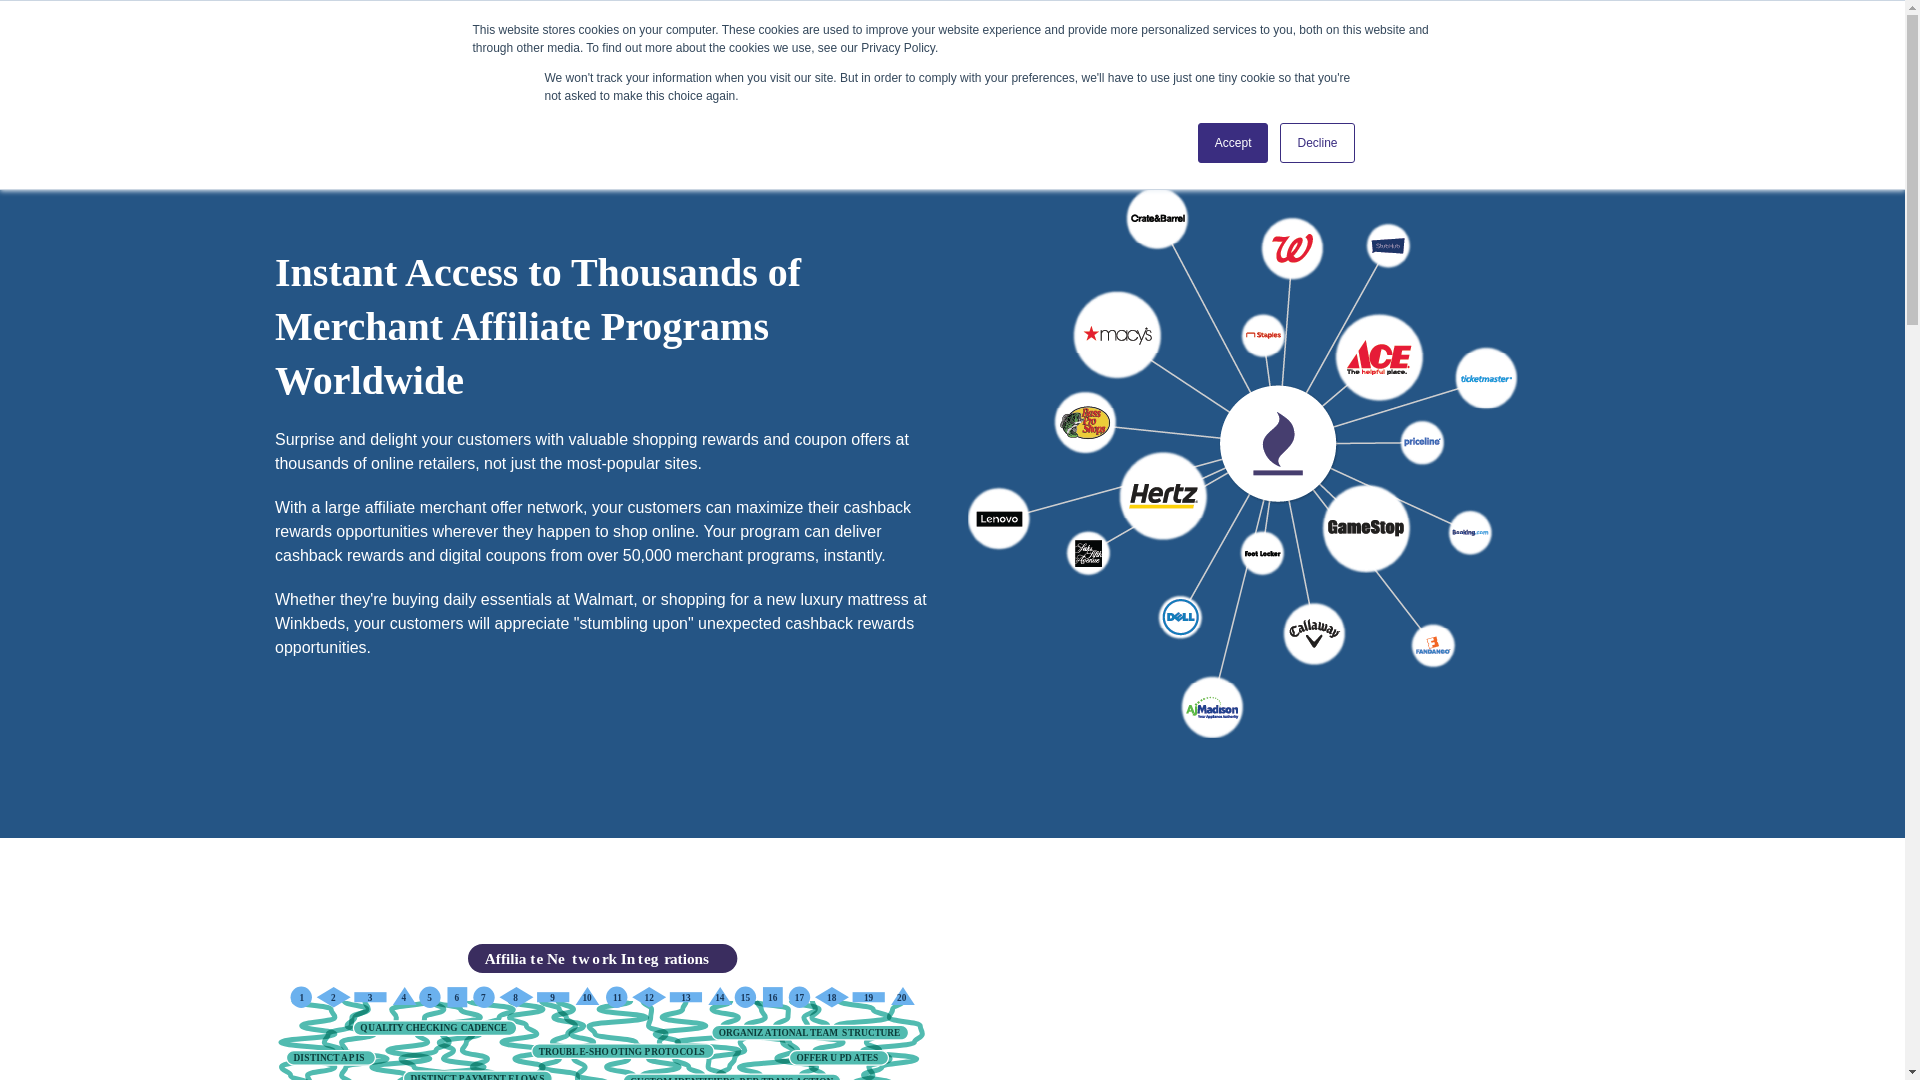 Image resolution: width=1920 pixels, height=1080 pixels. Describe the element at coordinates (680, 52) in the screenshot. I see `Network` at that location.